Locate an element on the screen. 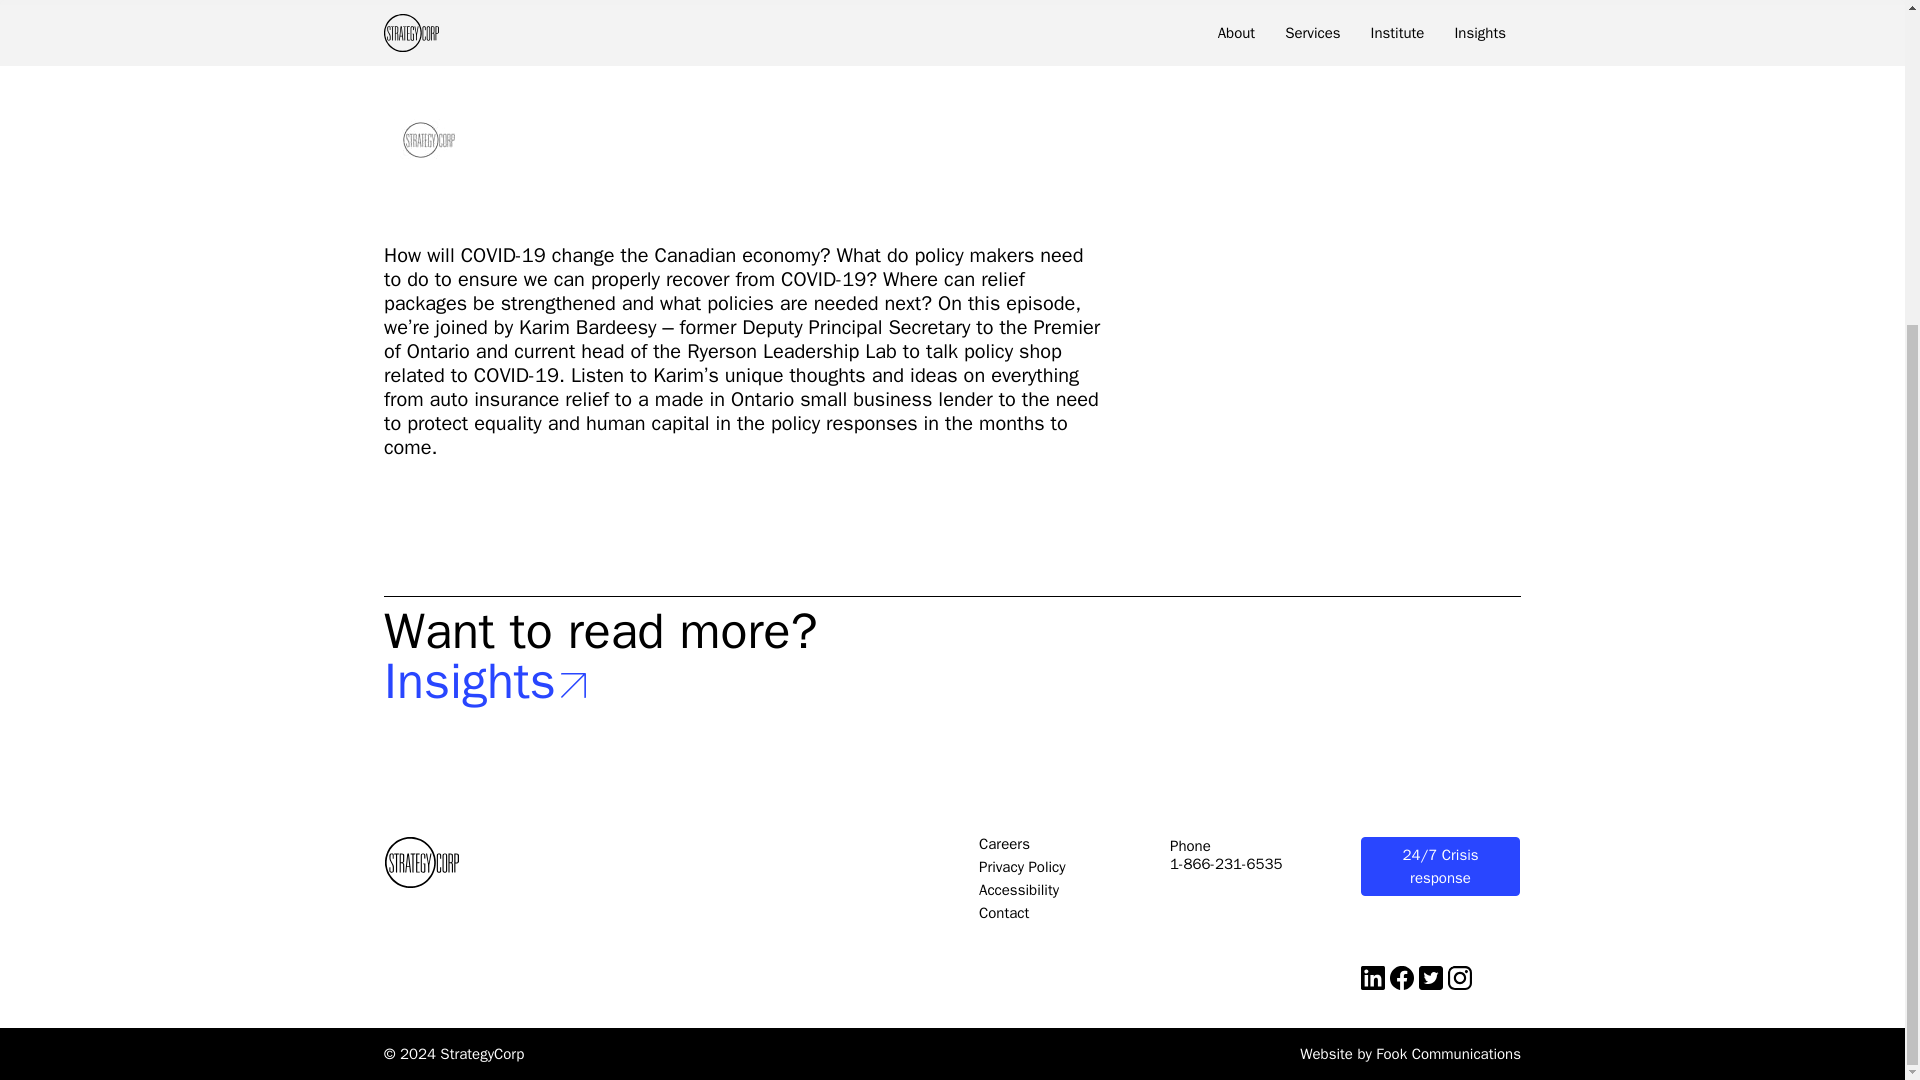 This screenshot has height=1080, width=1920. Libsyn Player is located at coordinates (744, 140).